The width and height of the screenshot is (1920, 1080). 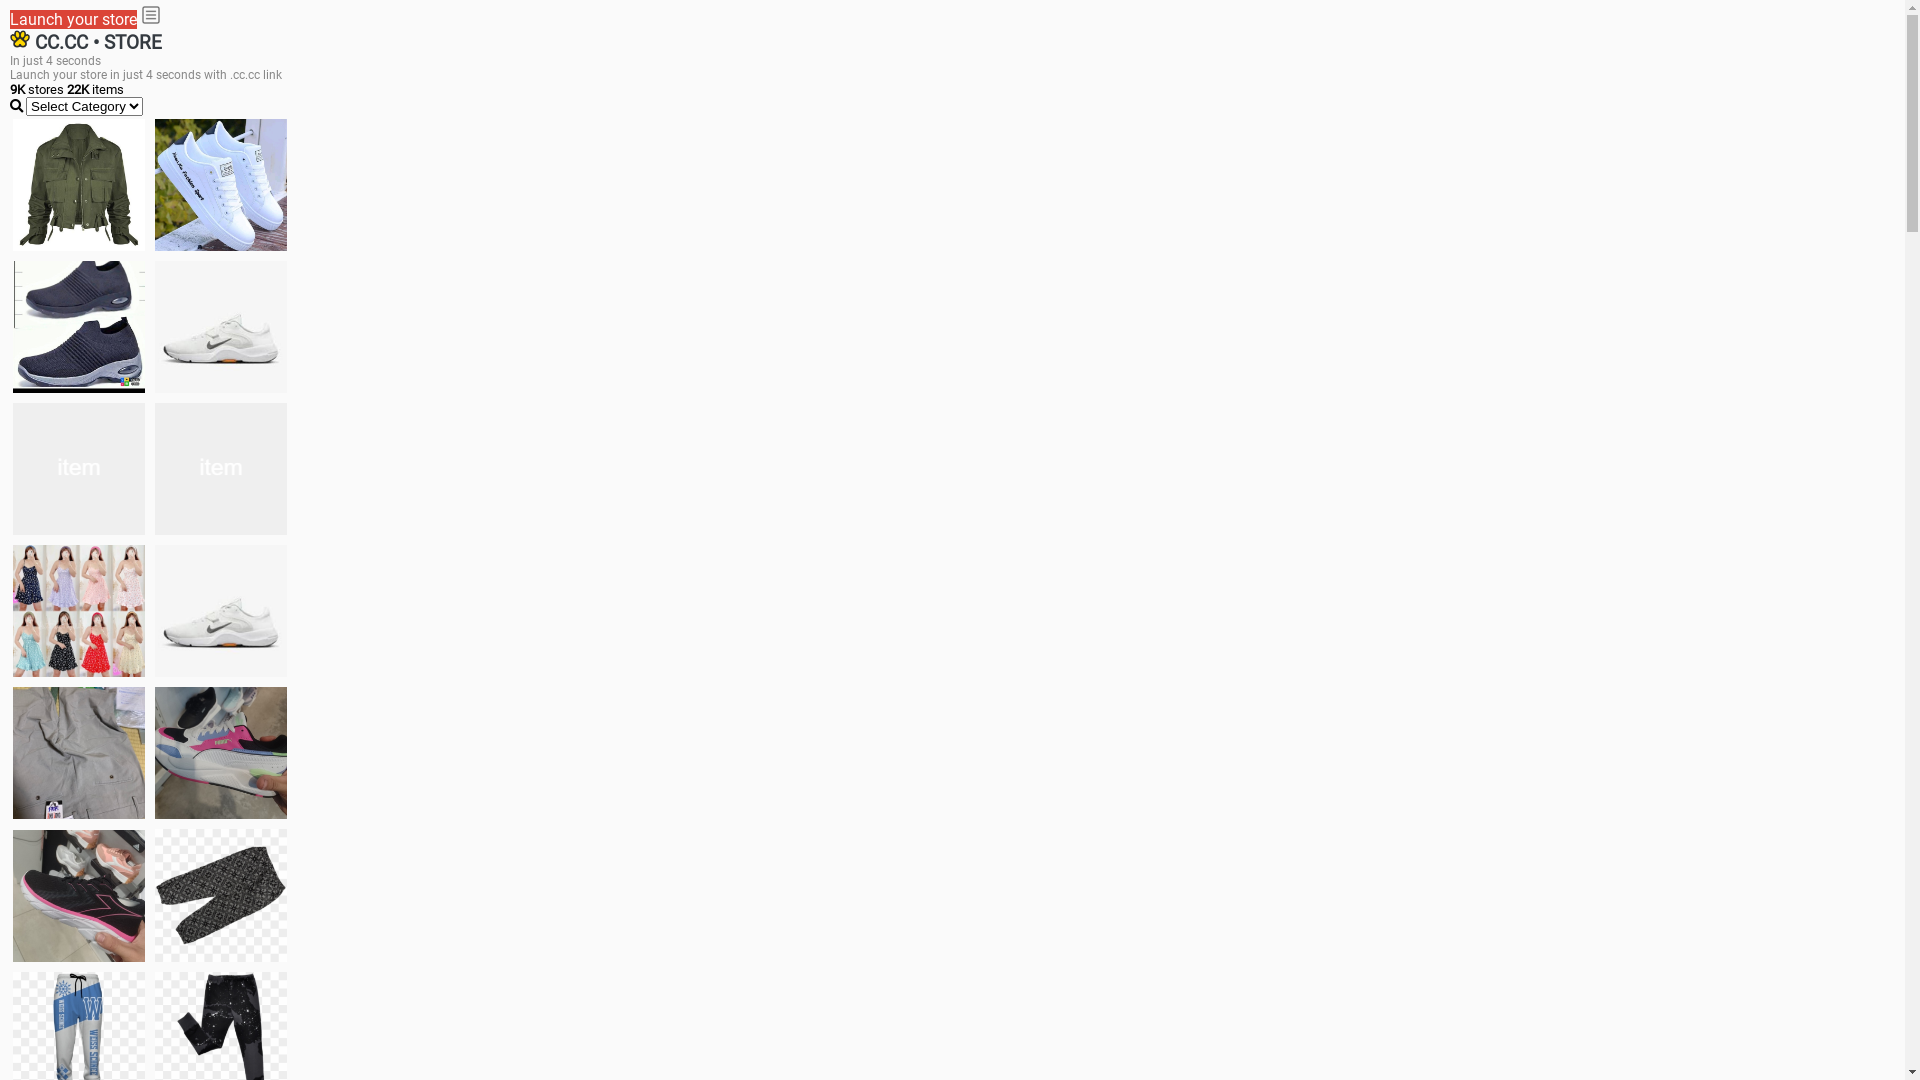 I want to click on Ukay cloth, so click(x=221, y=469).